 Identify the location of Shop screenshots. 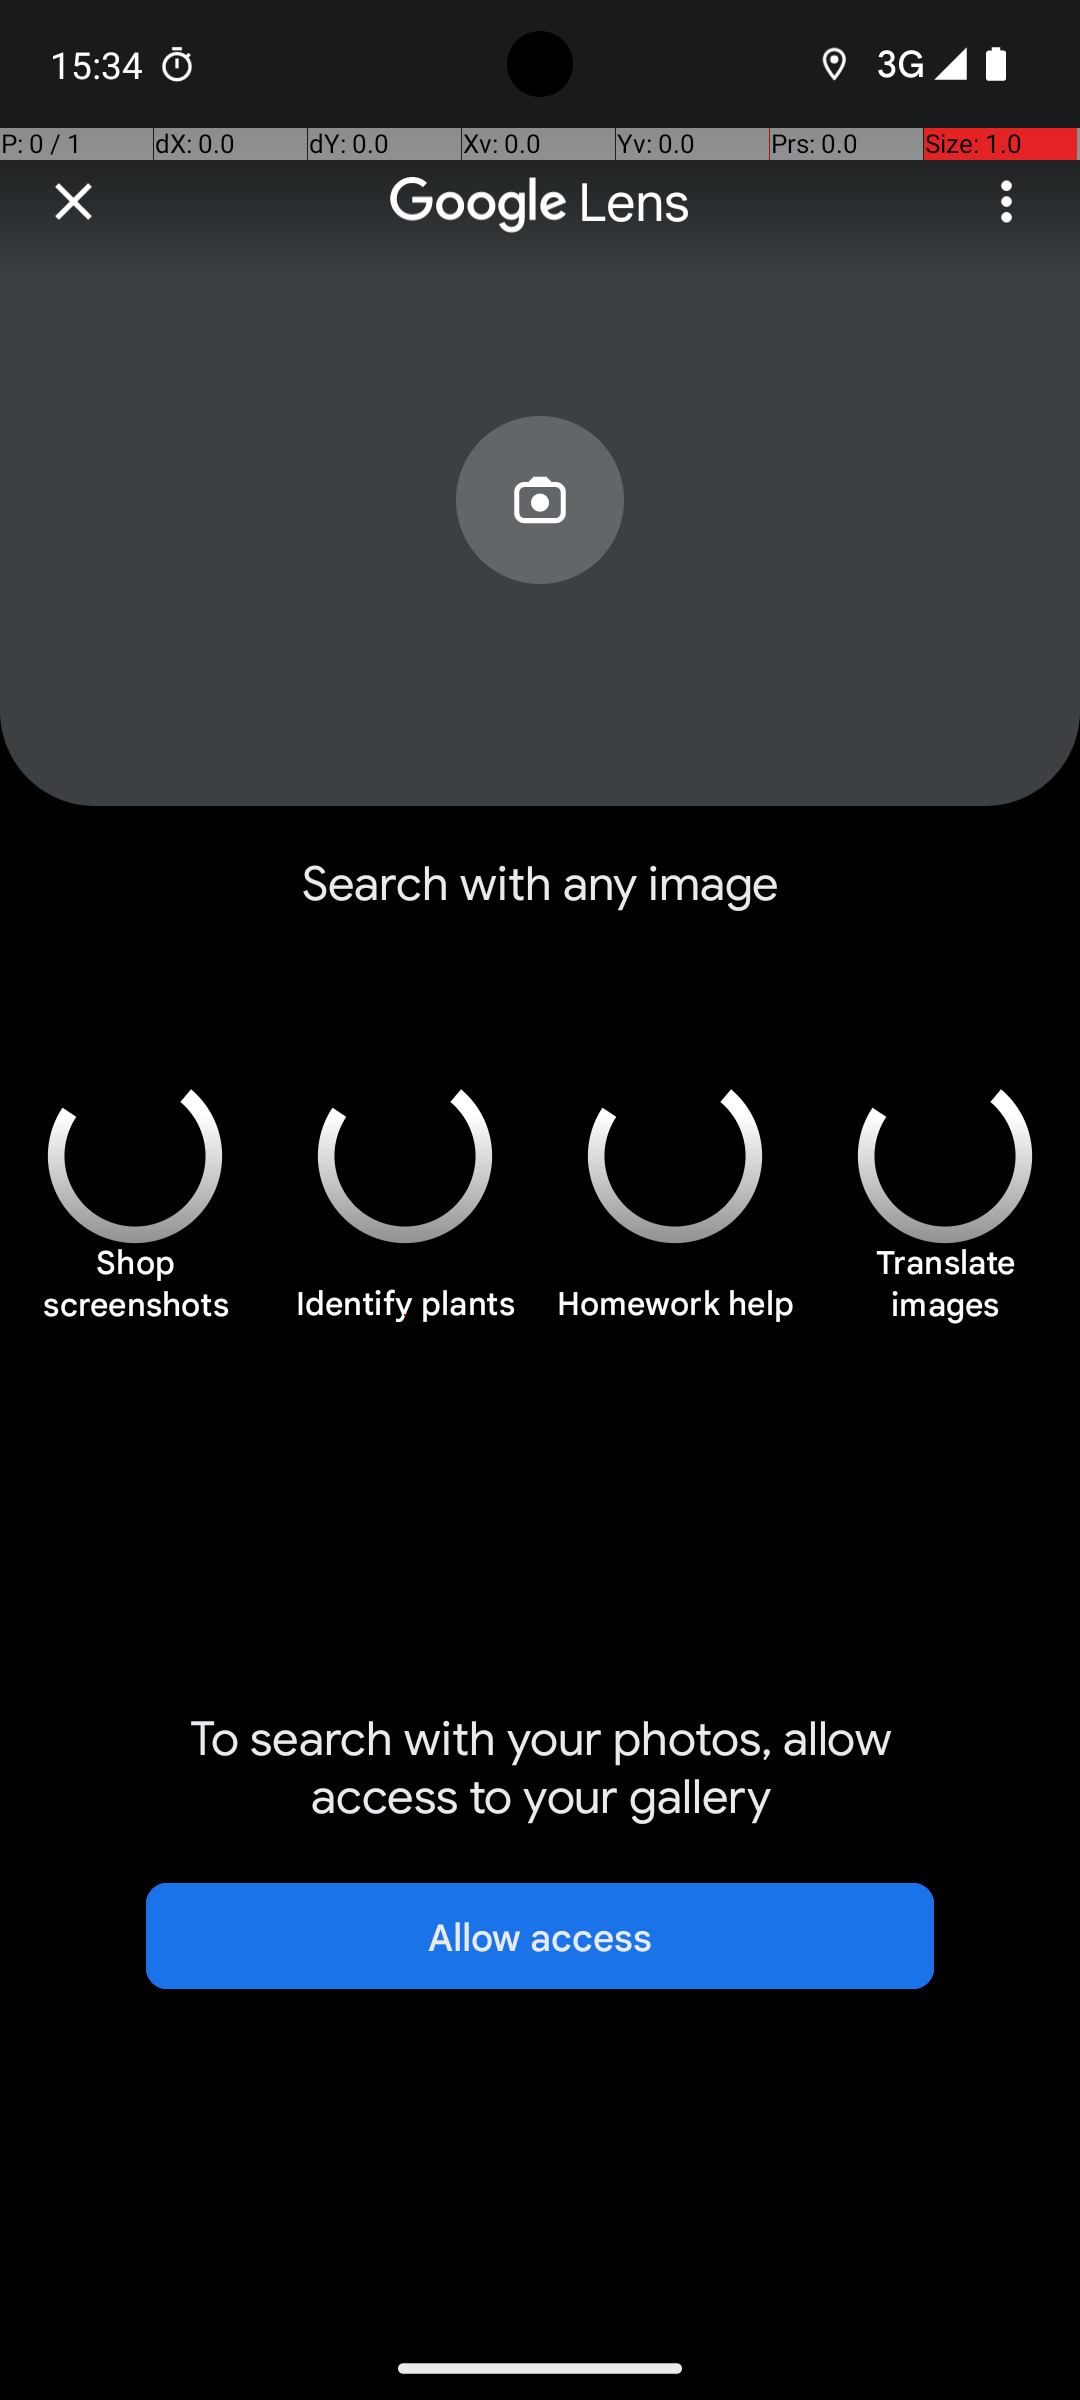
(135, 1294).